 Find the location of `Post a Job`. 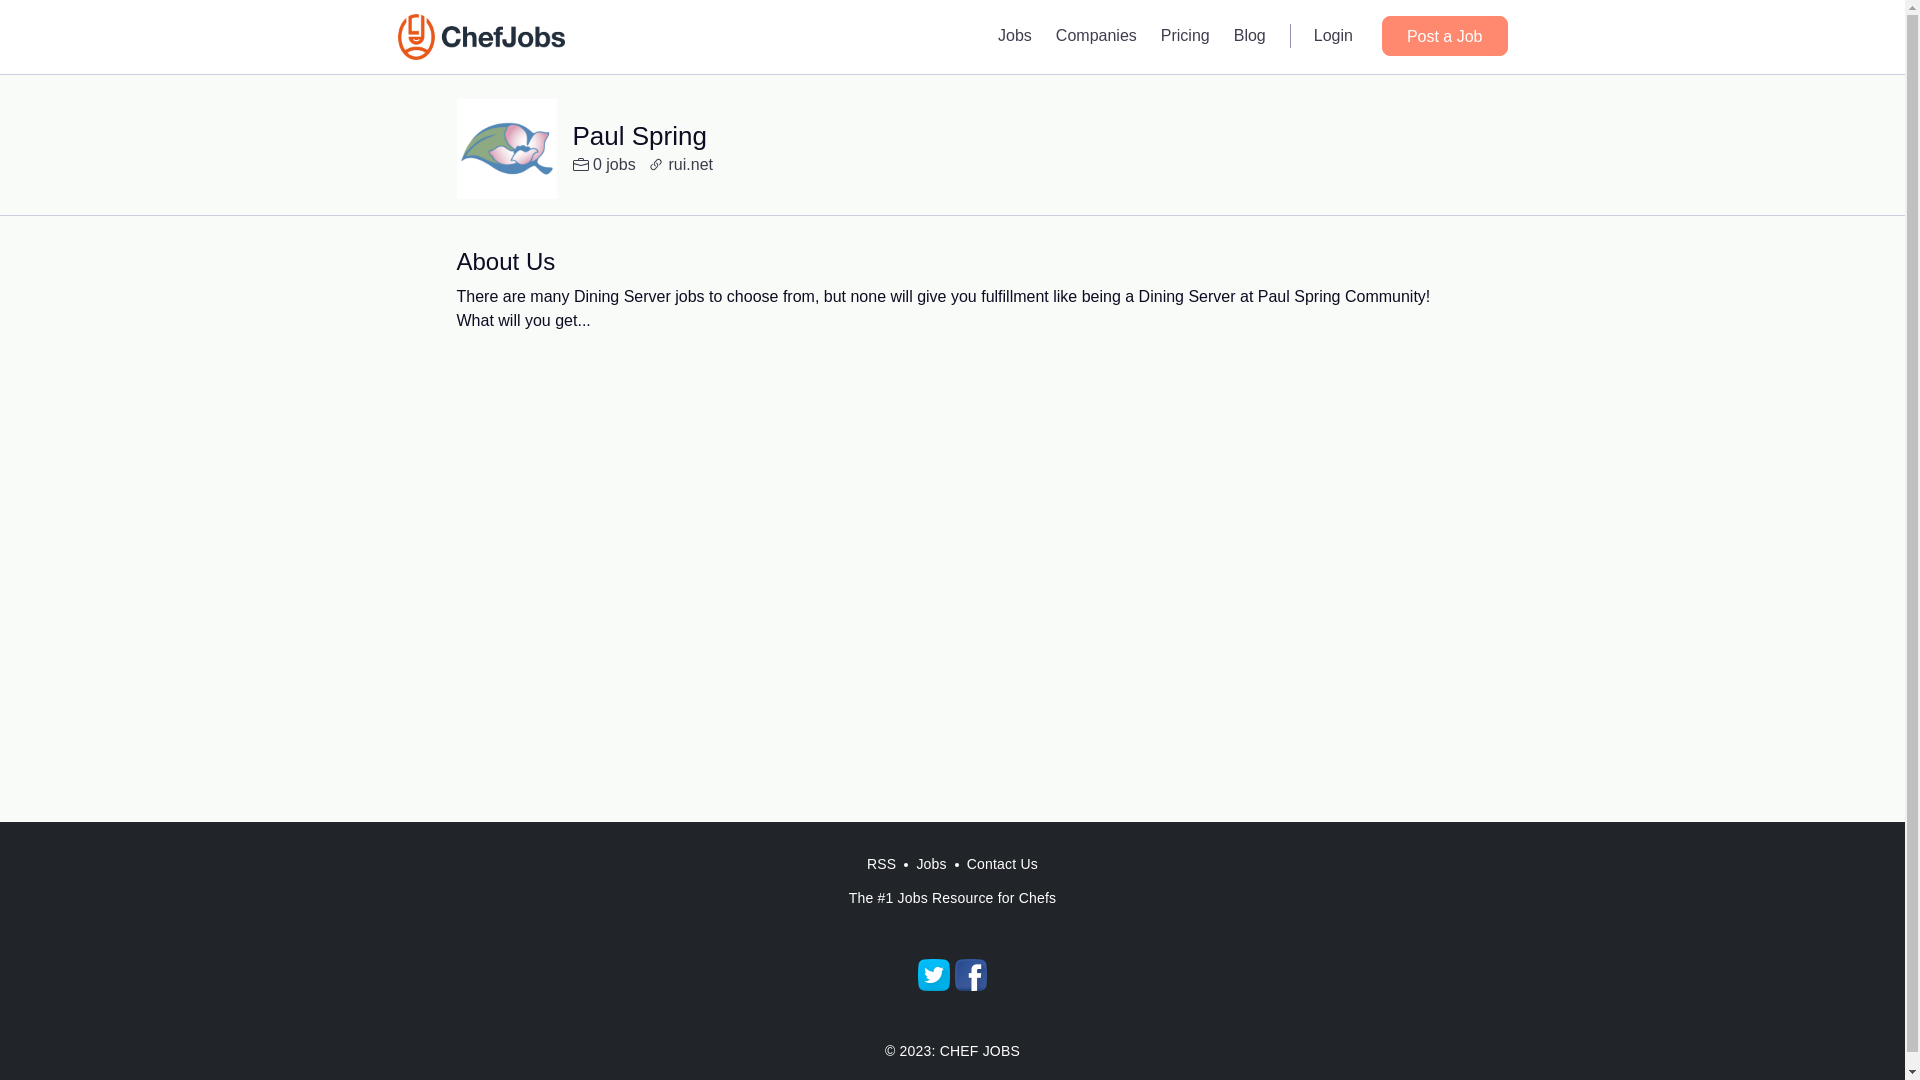

Post a Job is located at coordinates (1444, 36).